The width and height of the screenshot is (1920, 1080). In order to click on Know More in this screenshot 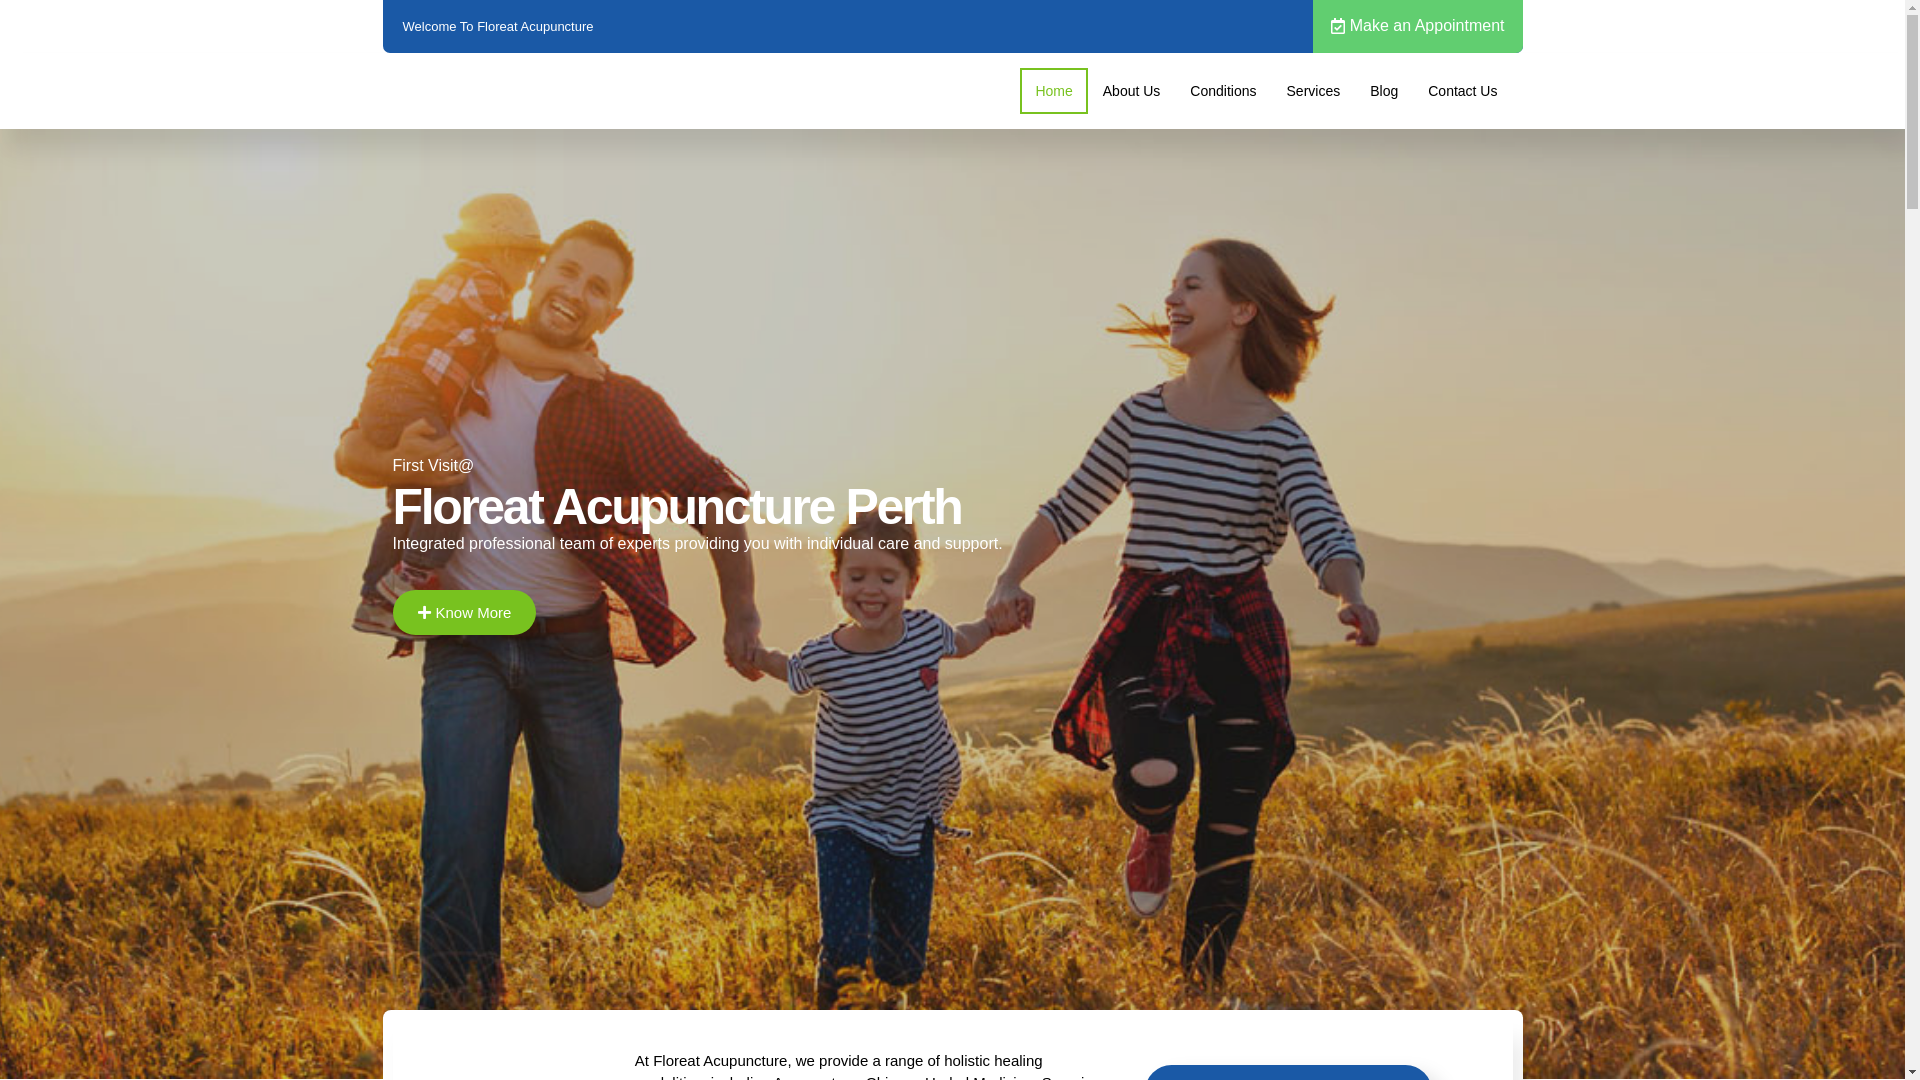, I will do `click(464, 612)`.